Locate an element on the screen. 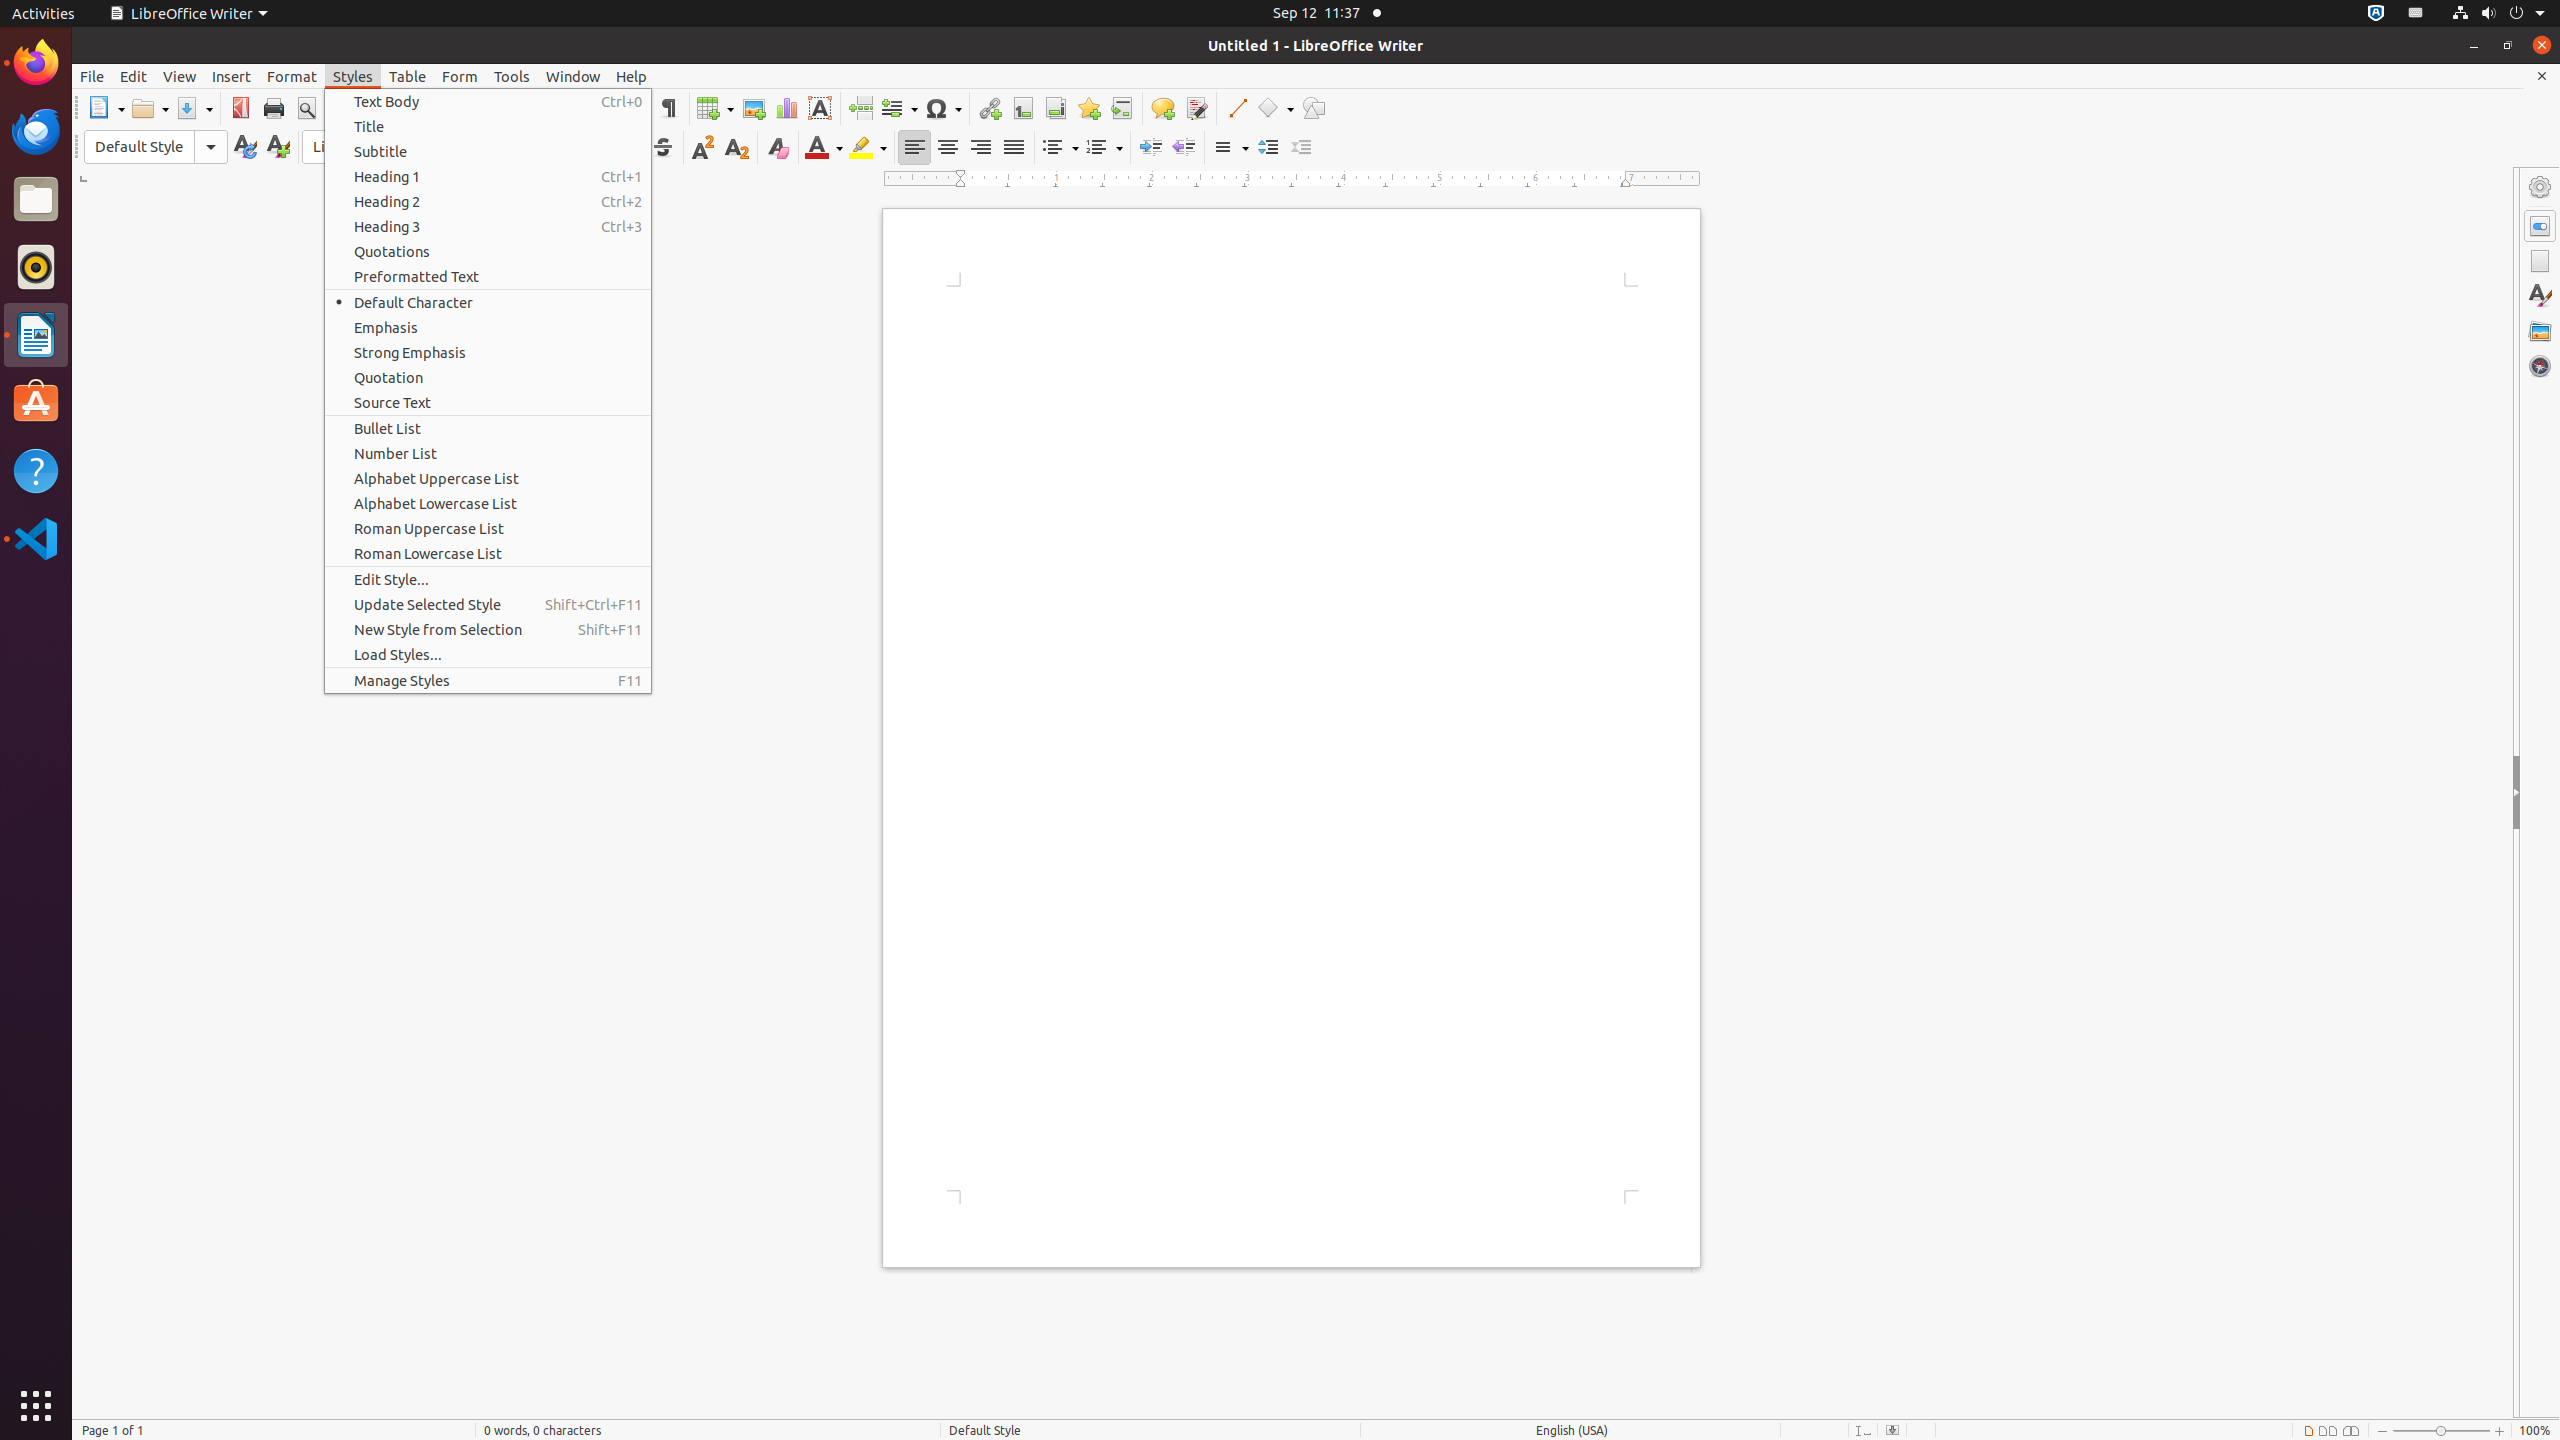 Image resolution: width=2560 pixels, height=1440 pixels. Window is located at coordinates (573, 76).